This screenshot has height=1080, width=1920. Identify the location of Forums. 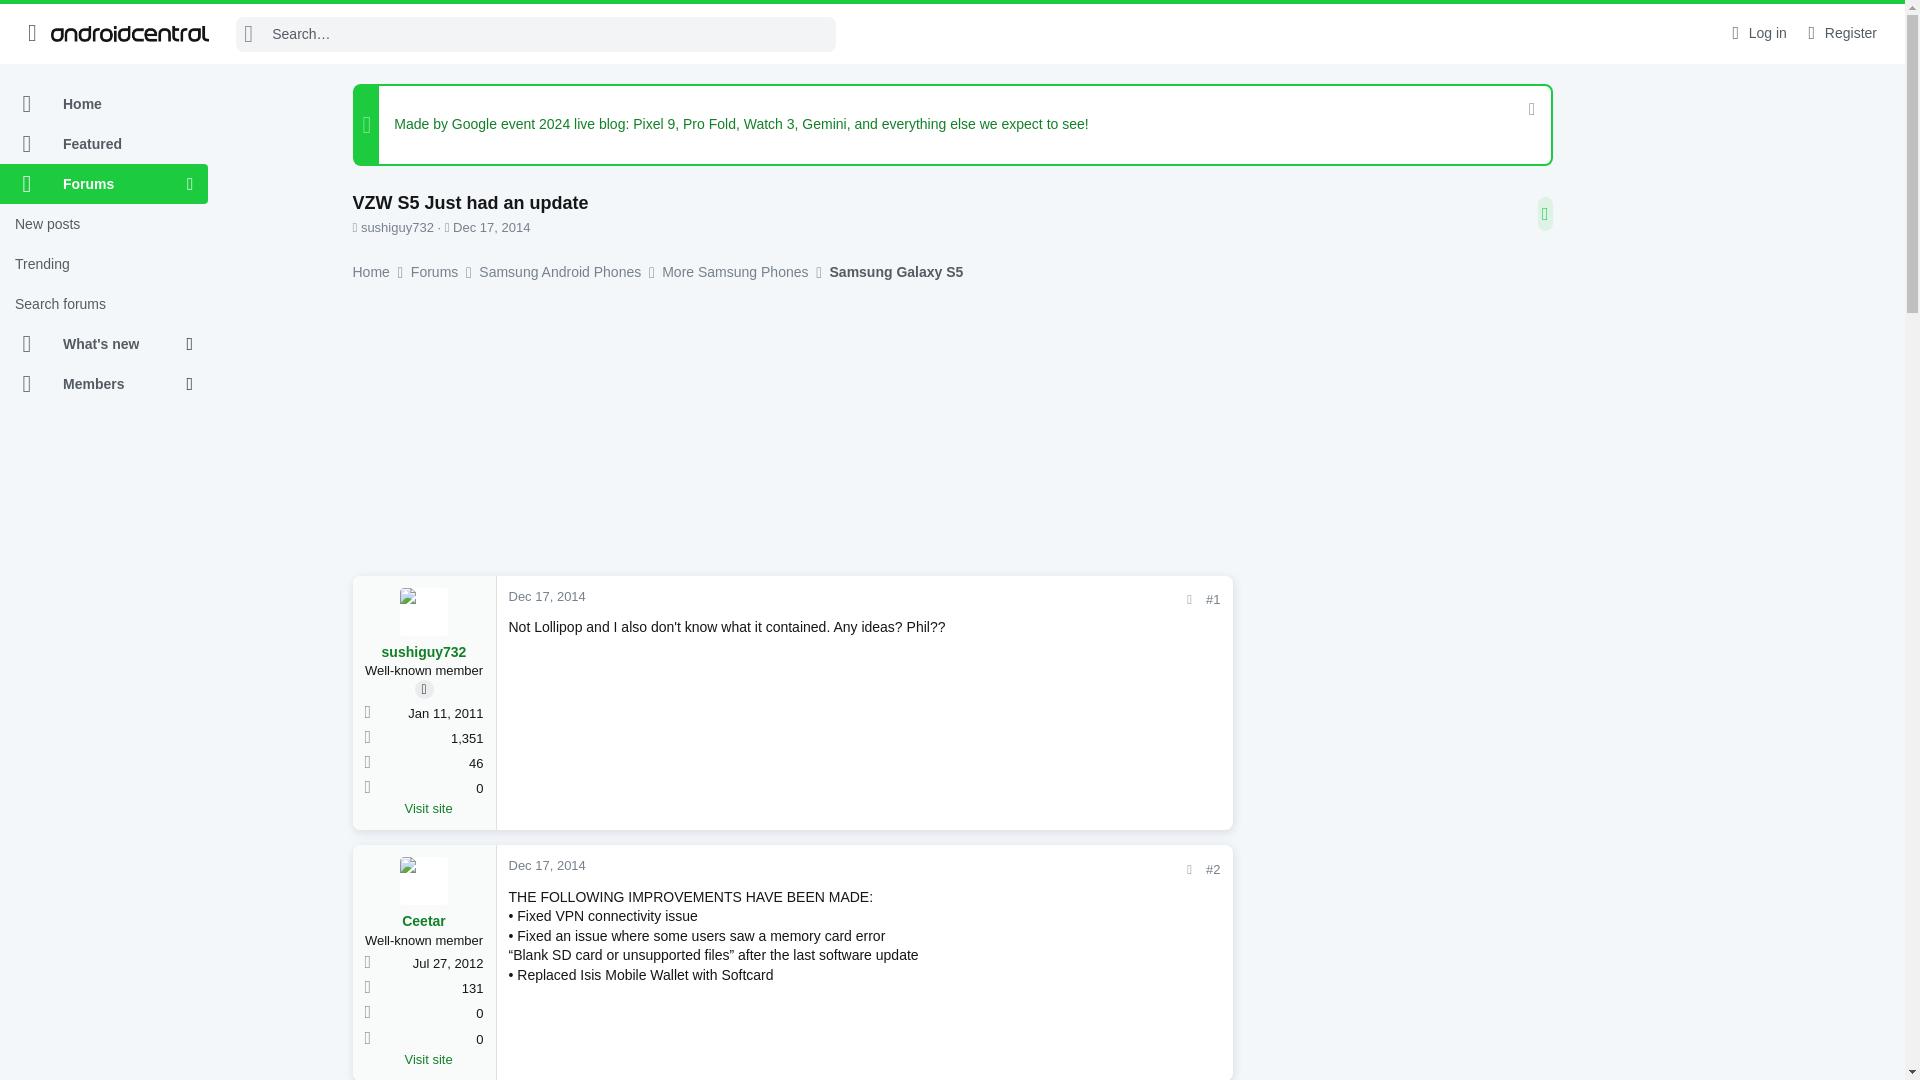
(93, 184).